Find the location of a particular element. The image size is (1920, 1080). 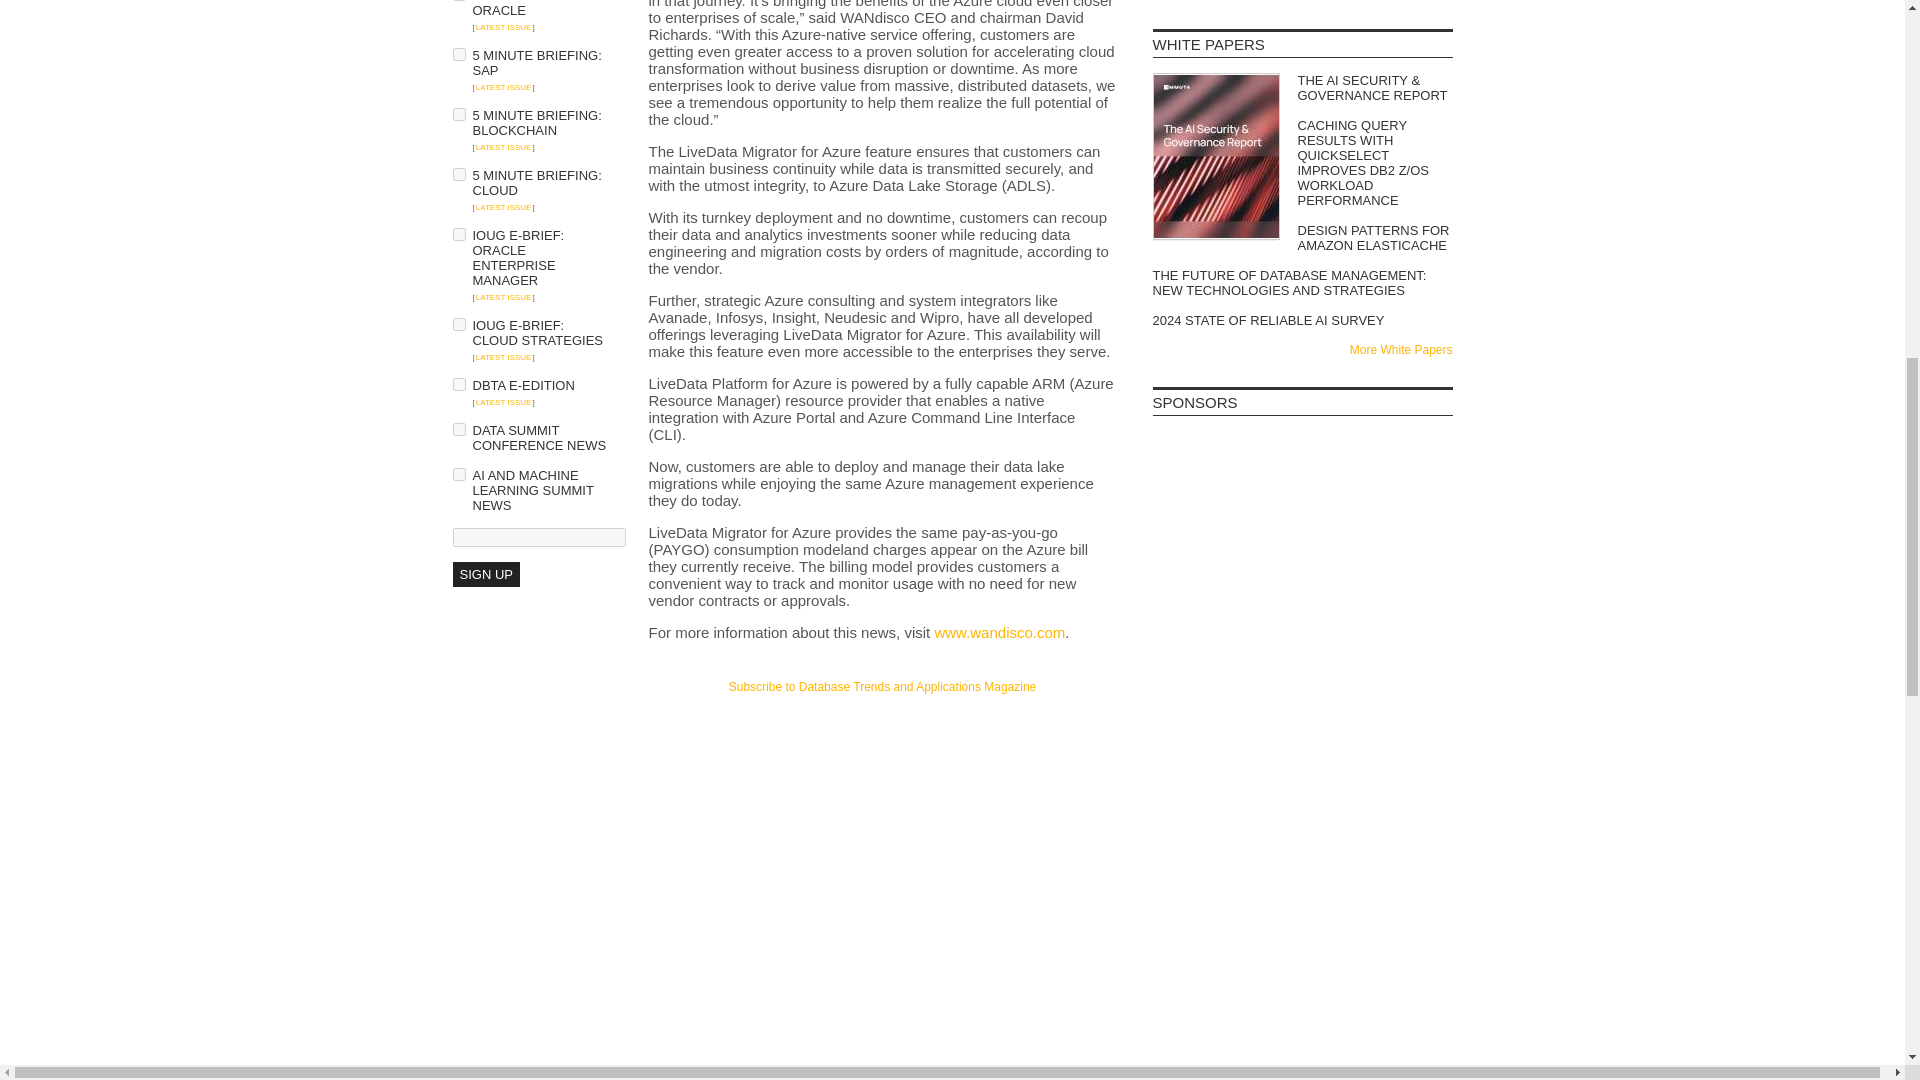

on is located at coordinates (458, 324).